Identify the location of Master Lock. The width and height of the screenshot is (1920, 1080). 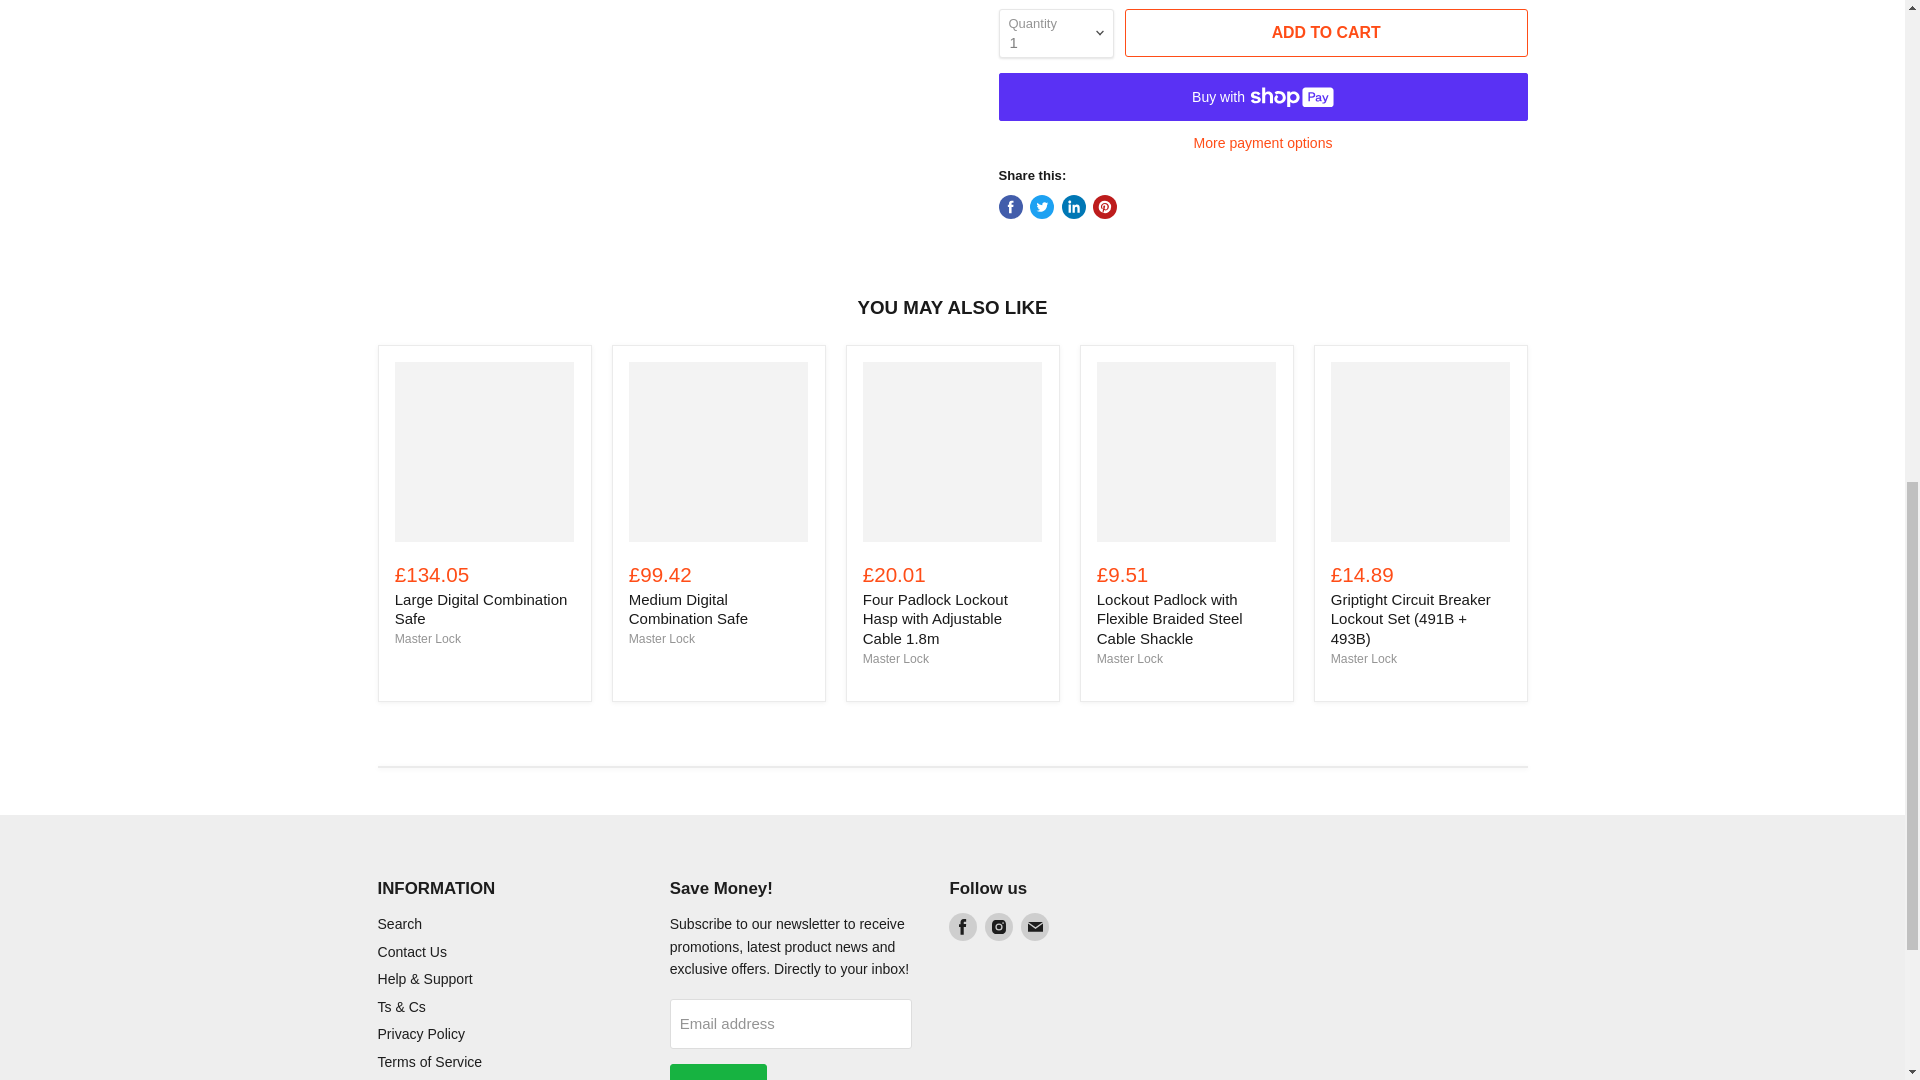
(1130, 659).